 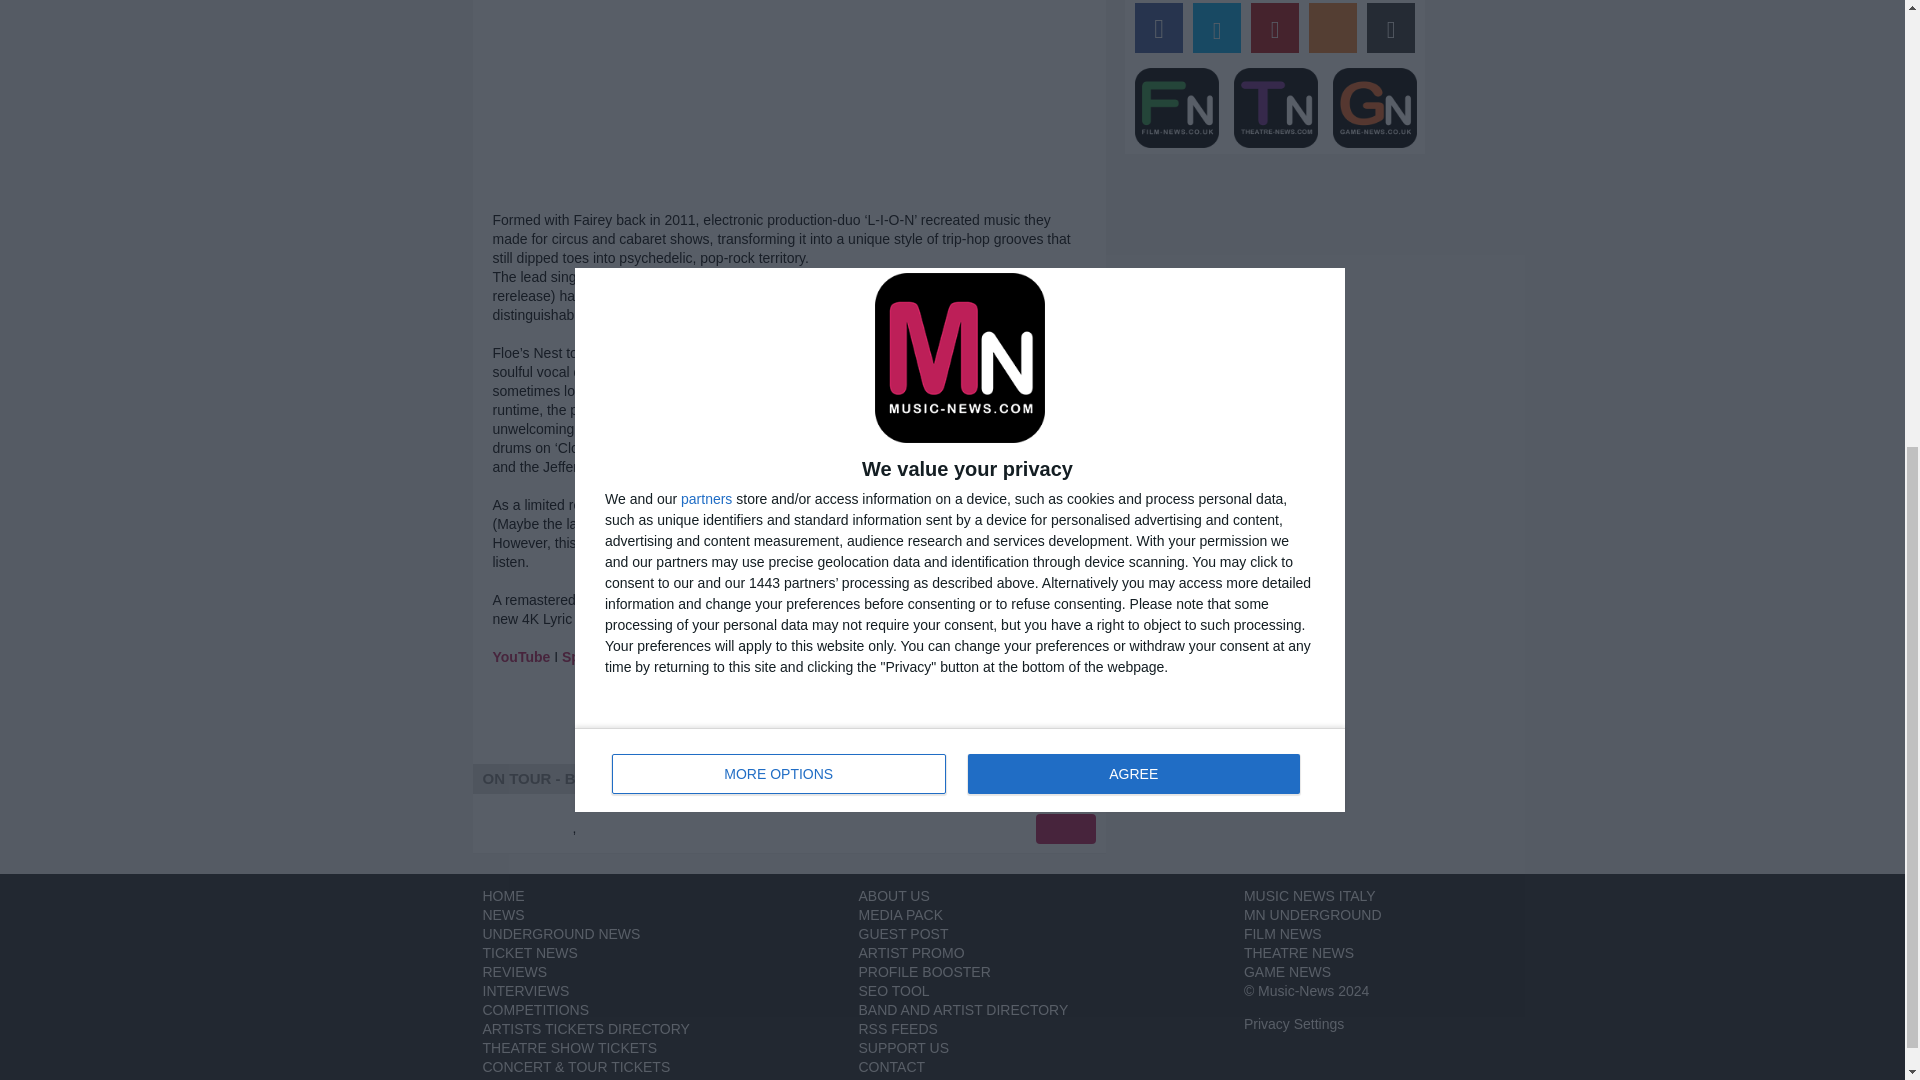 What do you see at coordinates (1133, 8) in the screenshot?
I see `AGREE` at bounding box center [1133, 8].